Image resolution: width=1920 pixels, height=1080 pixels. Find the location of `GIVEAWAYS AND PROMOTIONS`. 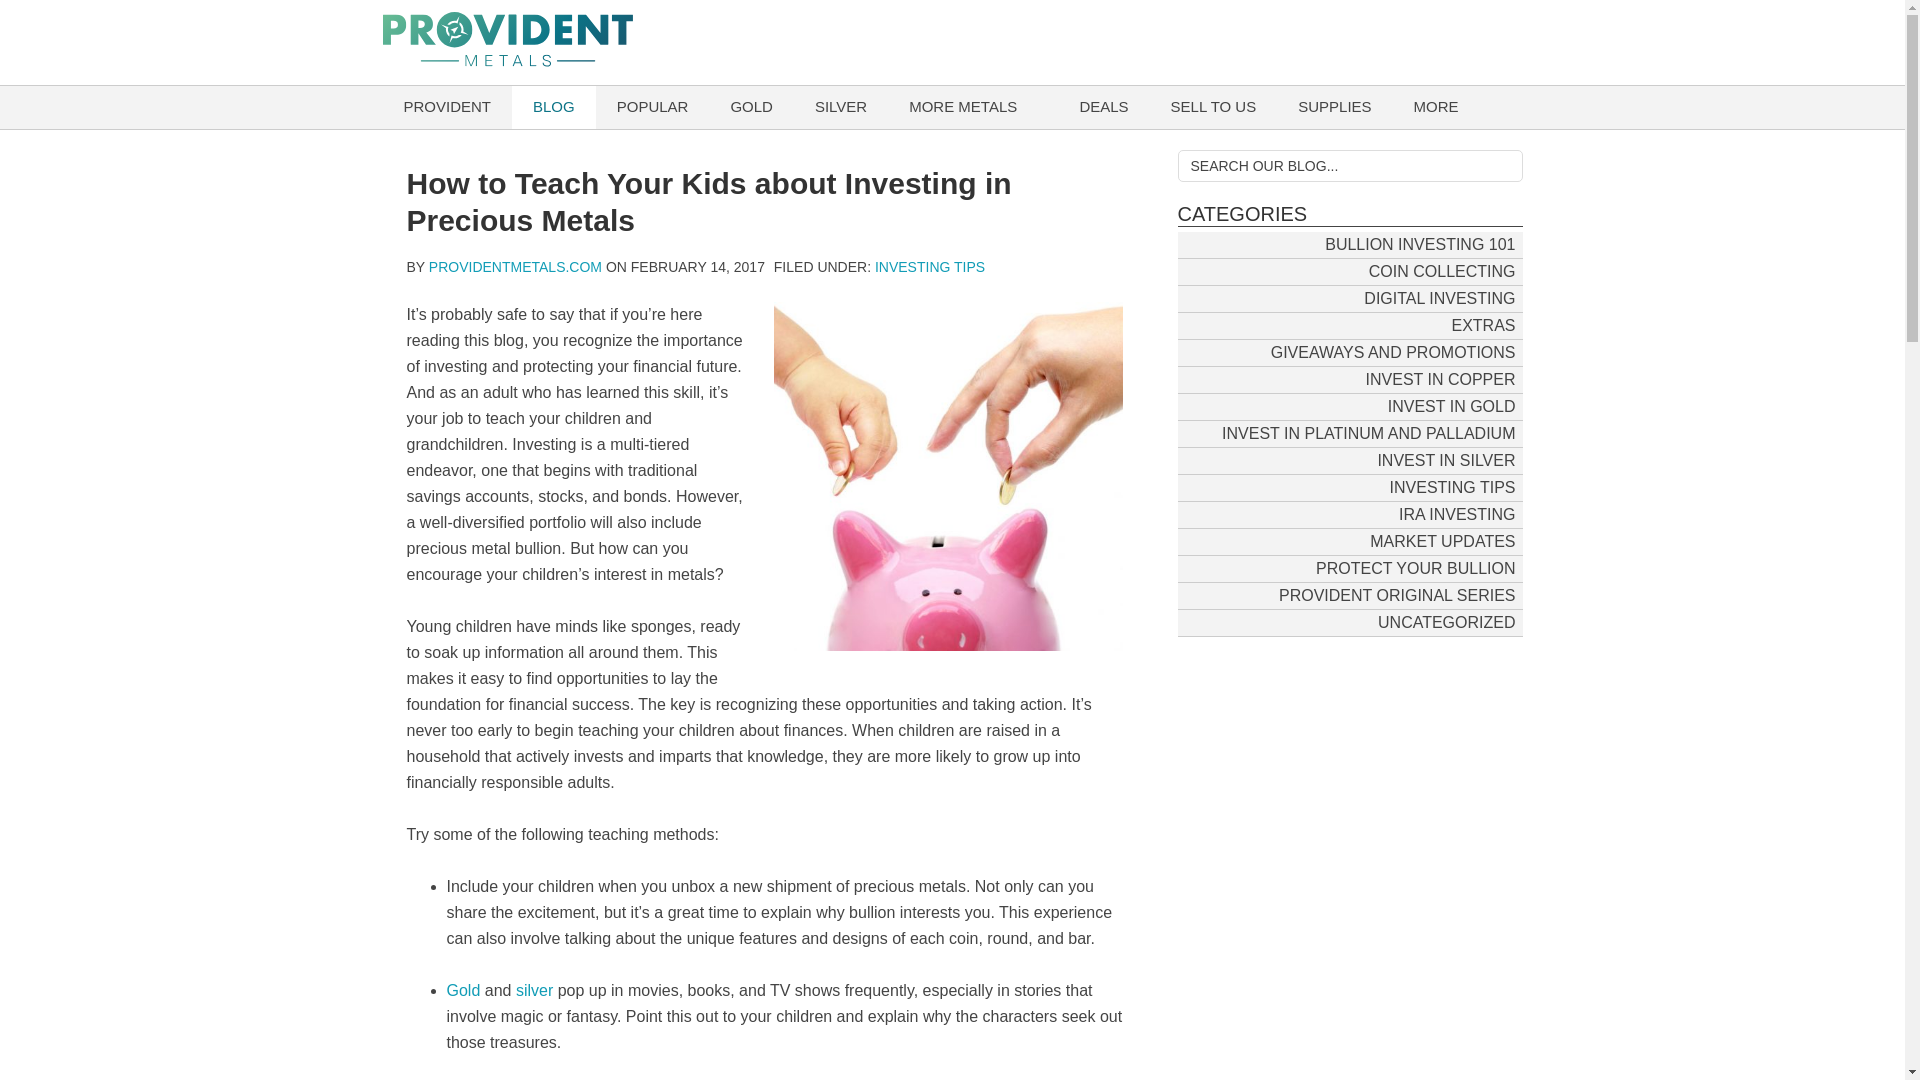

GIVEAWAYS AND PROMOTIONS is located at coordinates (1392, 352).